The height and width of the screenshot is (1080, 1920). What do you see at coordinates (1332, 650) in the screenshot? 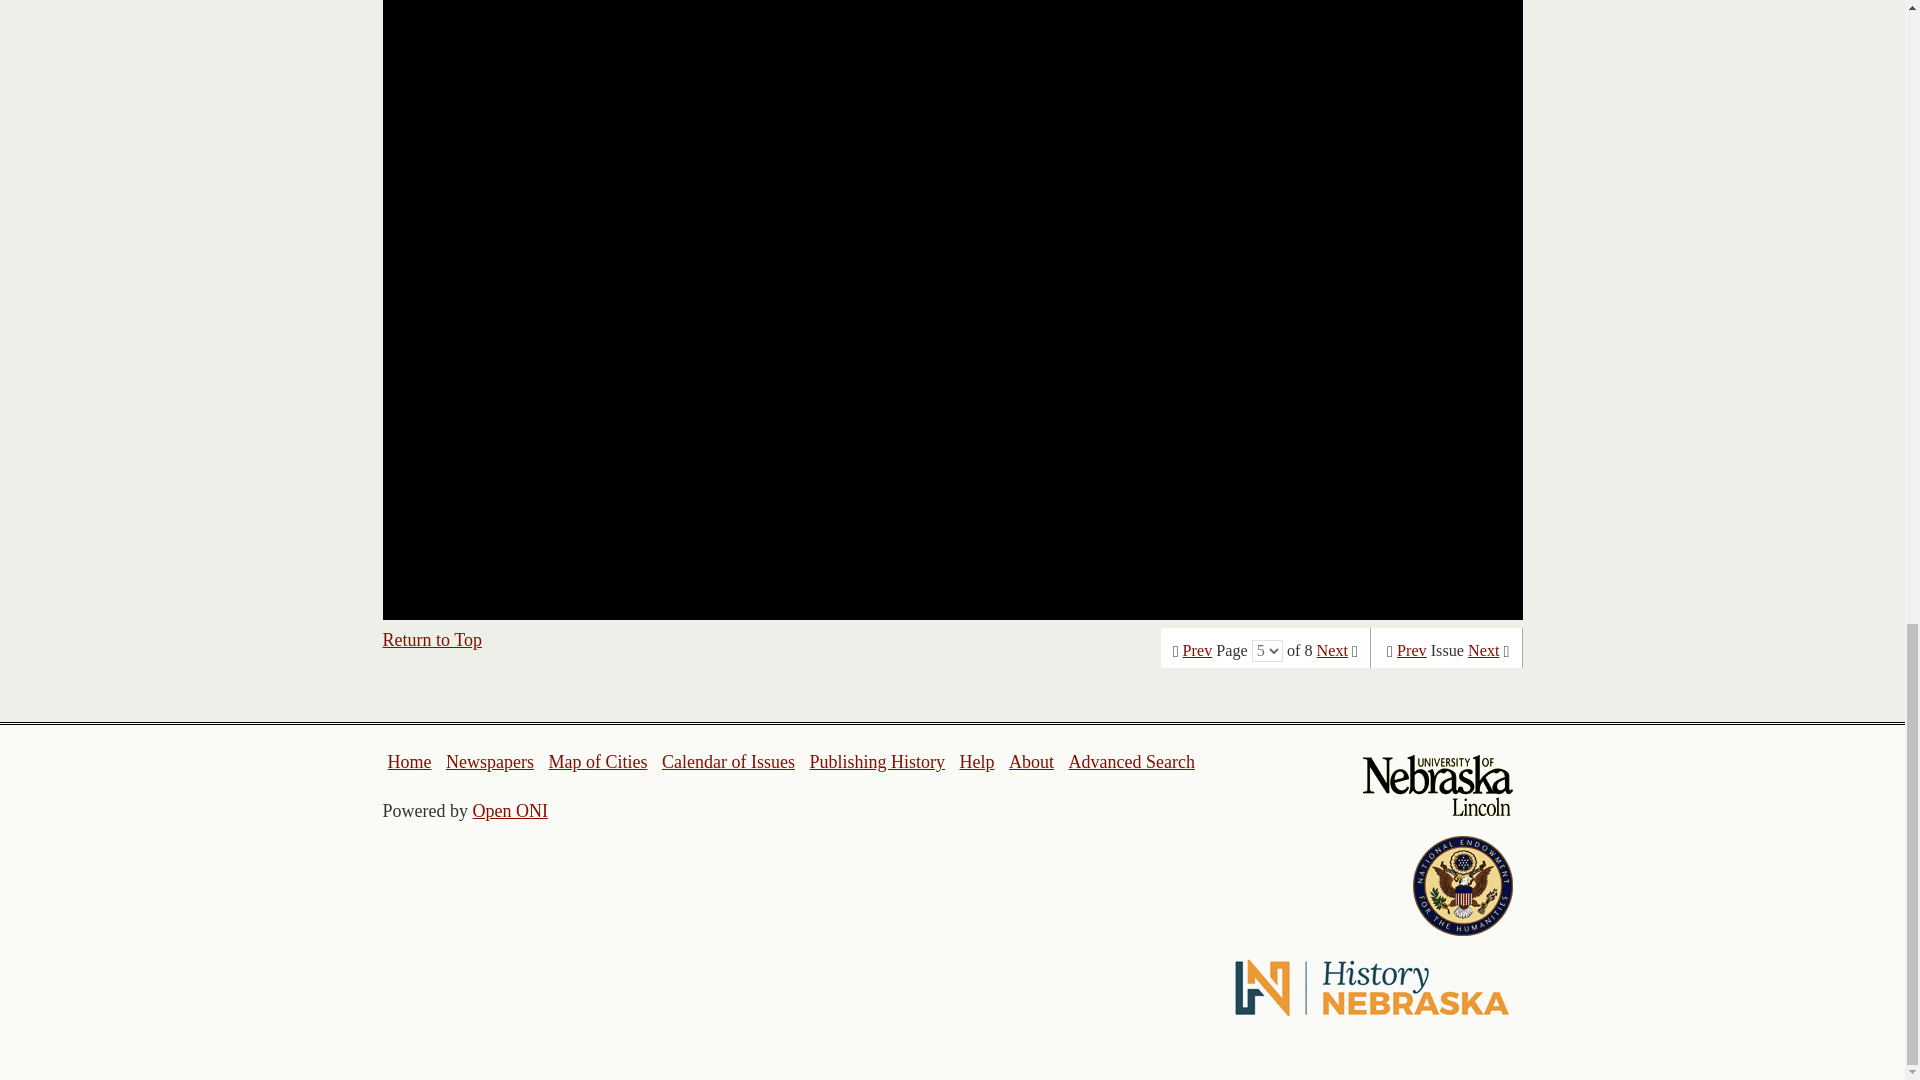
I see `Next` at bounding box center [1332, 650].